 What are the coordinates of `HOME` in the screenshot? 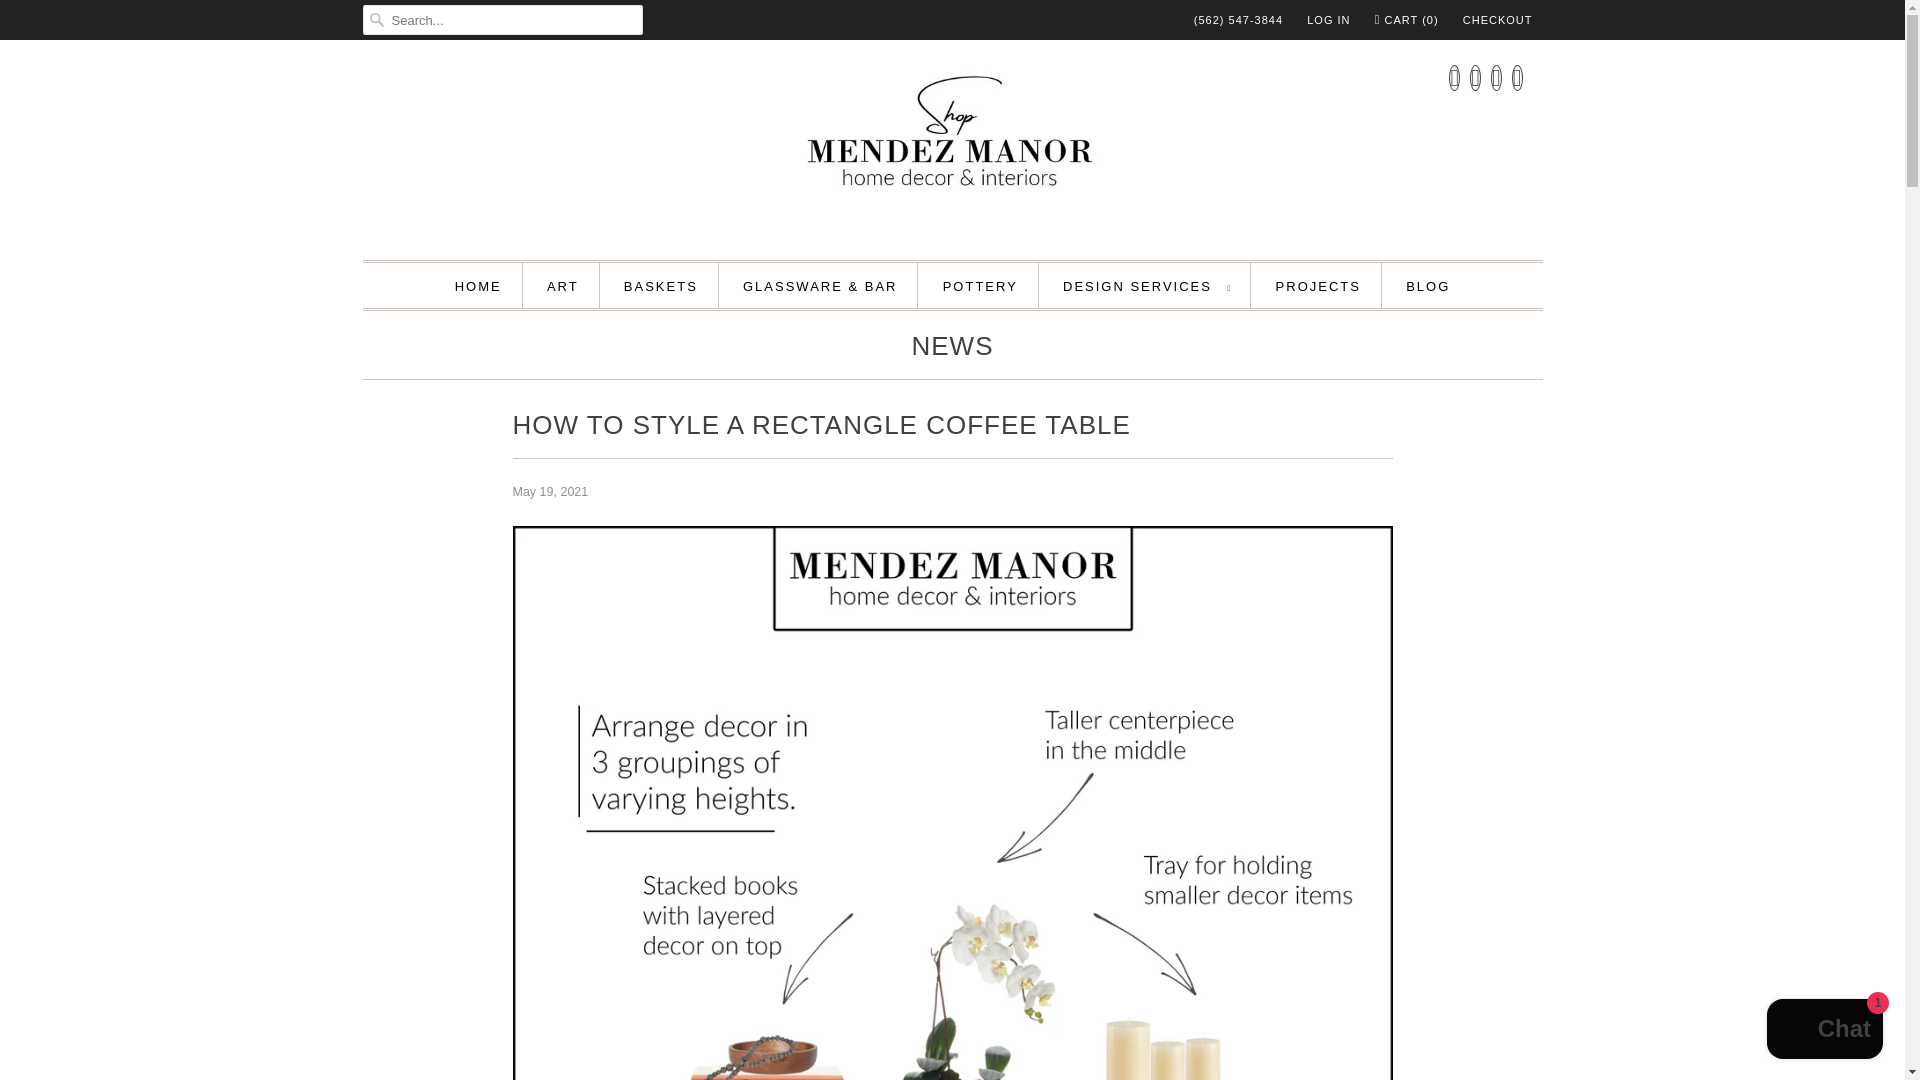 It's located at (478, 286).